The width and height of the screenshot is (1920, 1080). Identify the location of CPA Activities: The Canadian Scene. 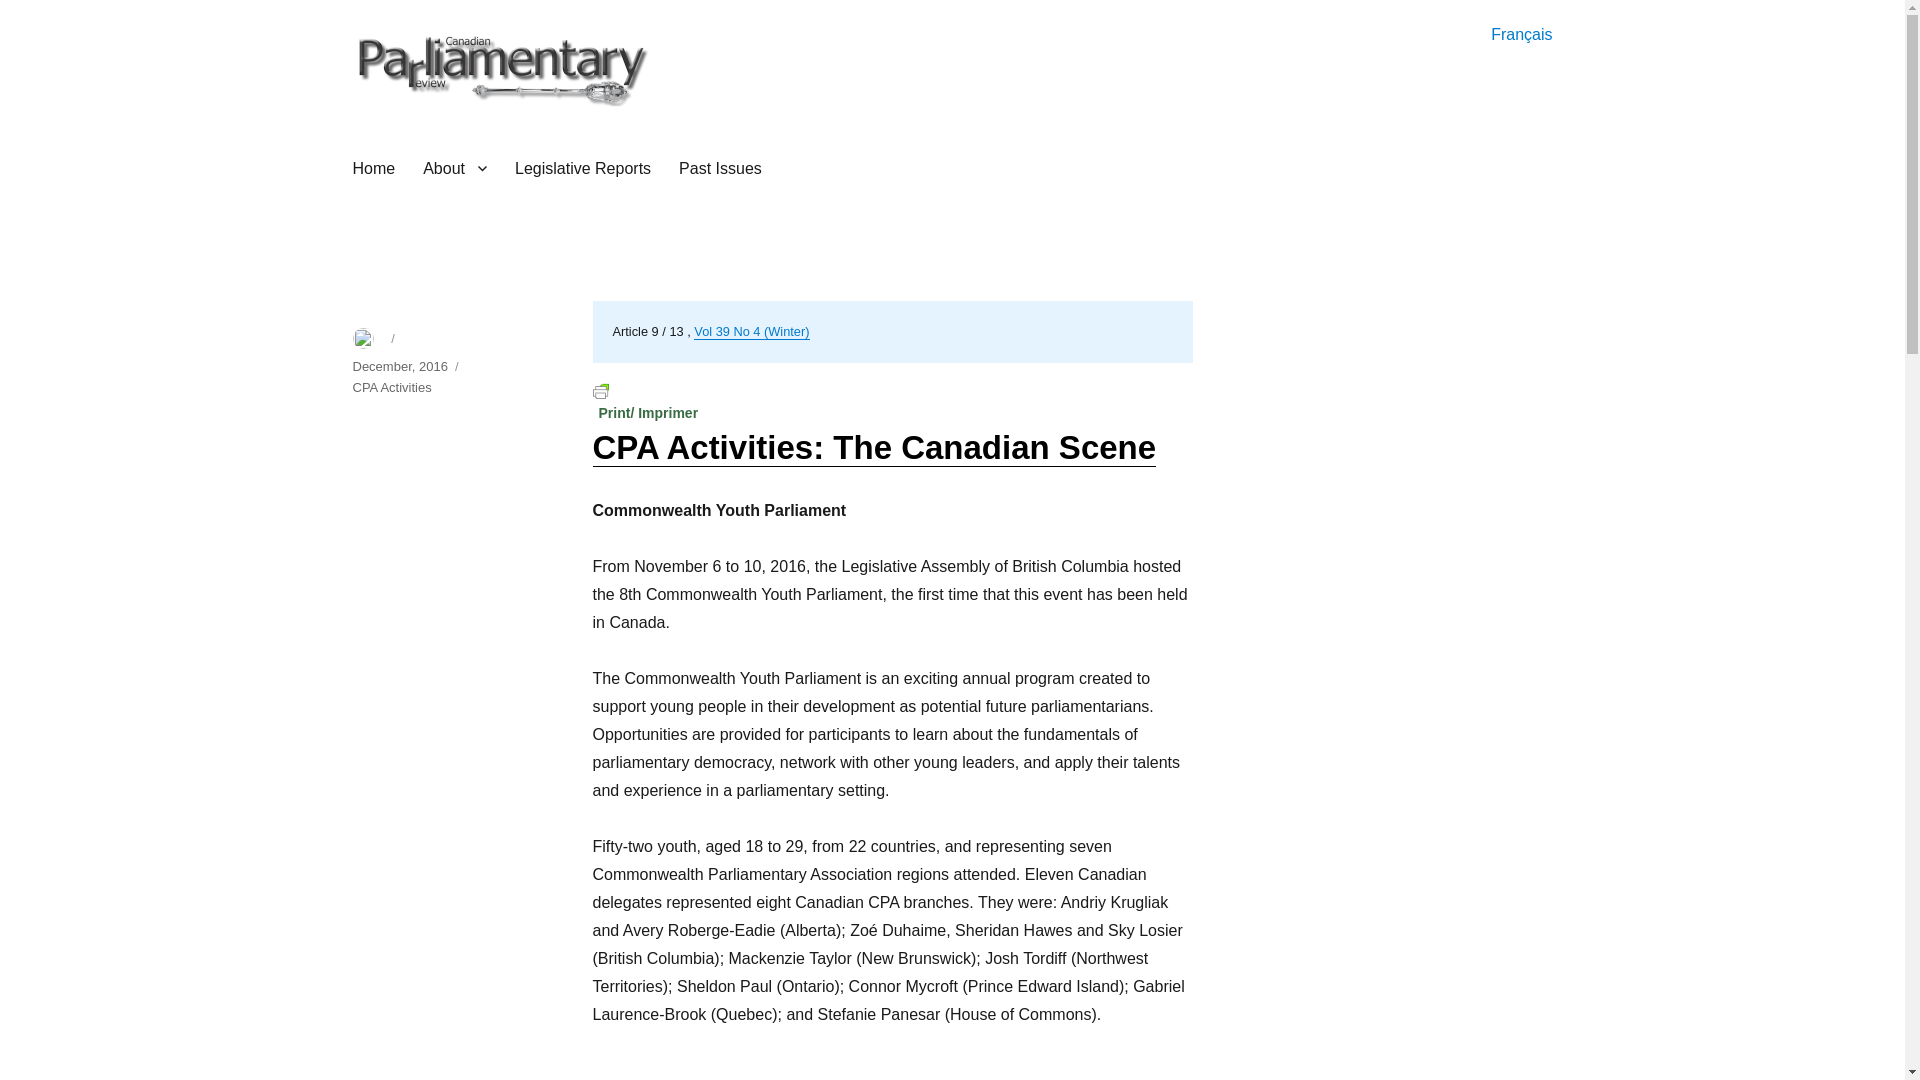
(873, 446).